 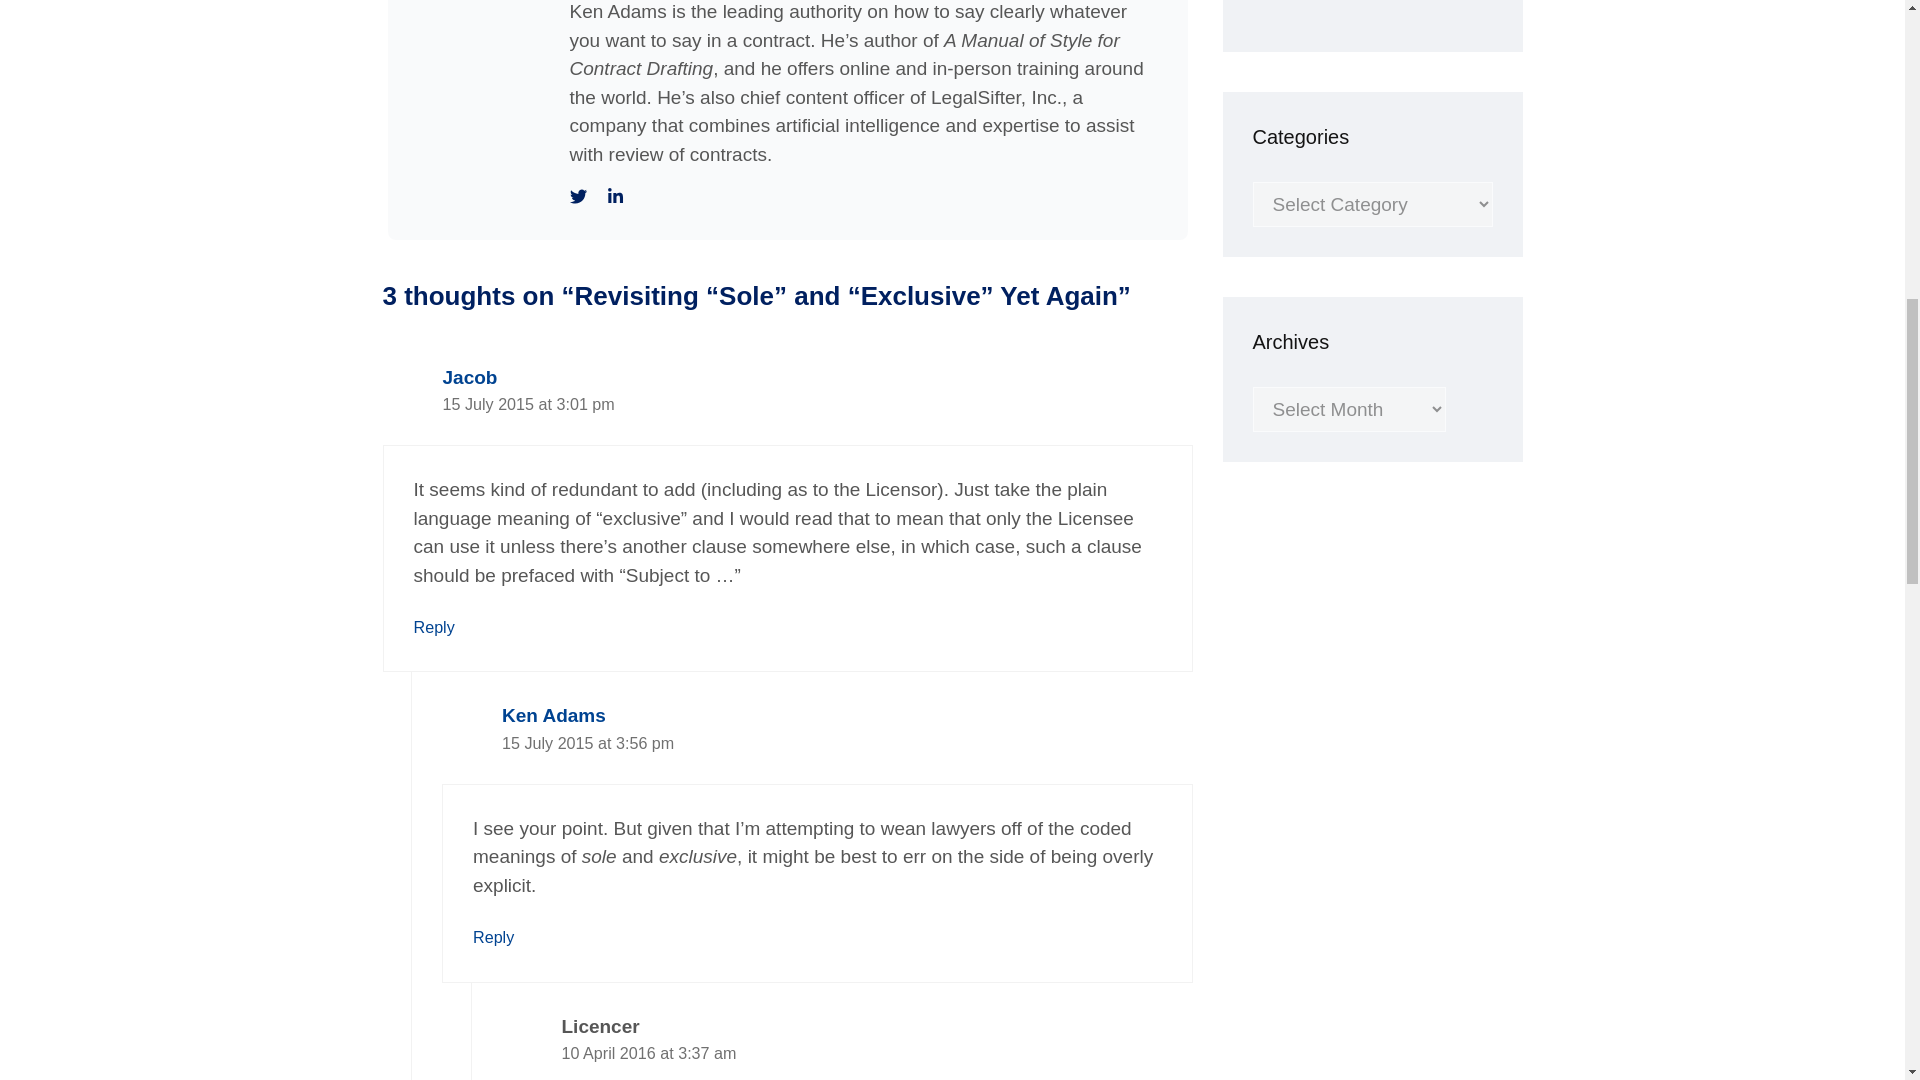 I want to click on 15 July 2015 at 3:01 pm, so click(x=528, y=404).